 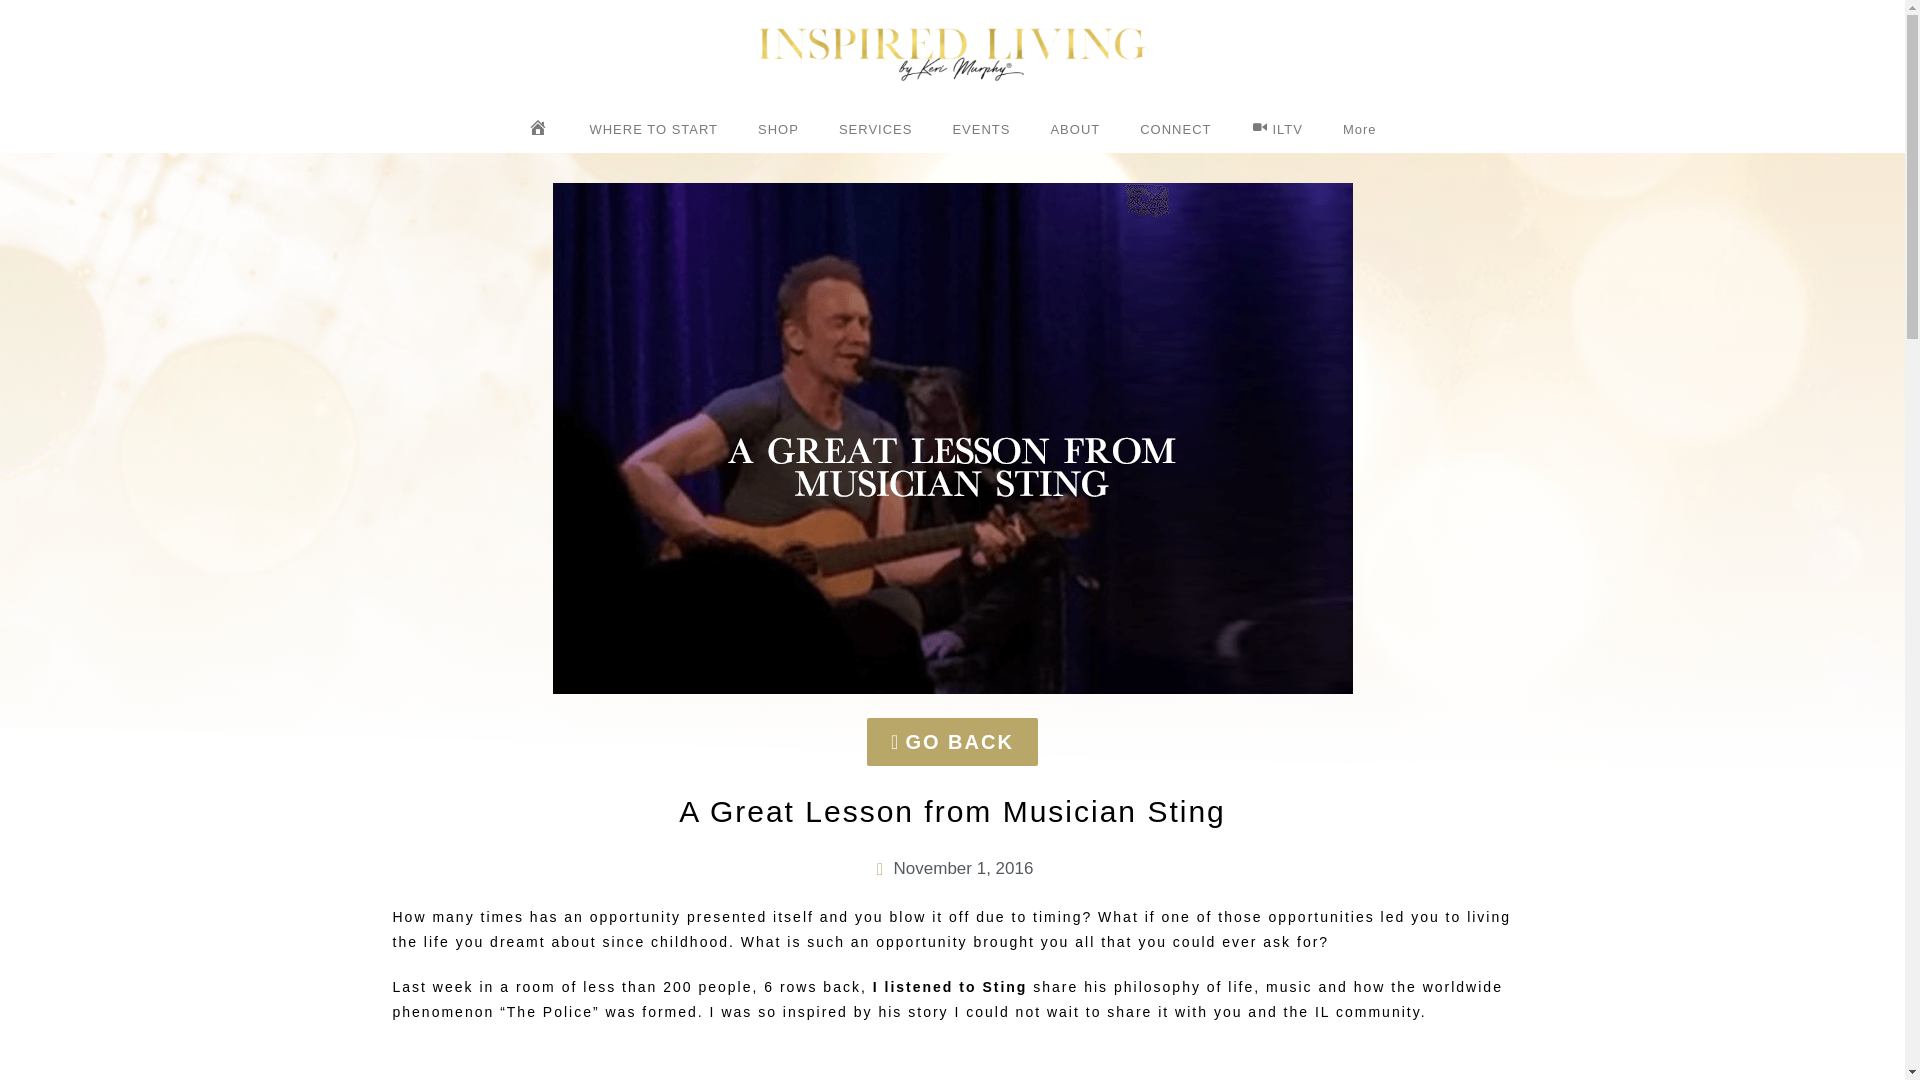 I want to click on CONNECT, so click(x=1174, y=130).